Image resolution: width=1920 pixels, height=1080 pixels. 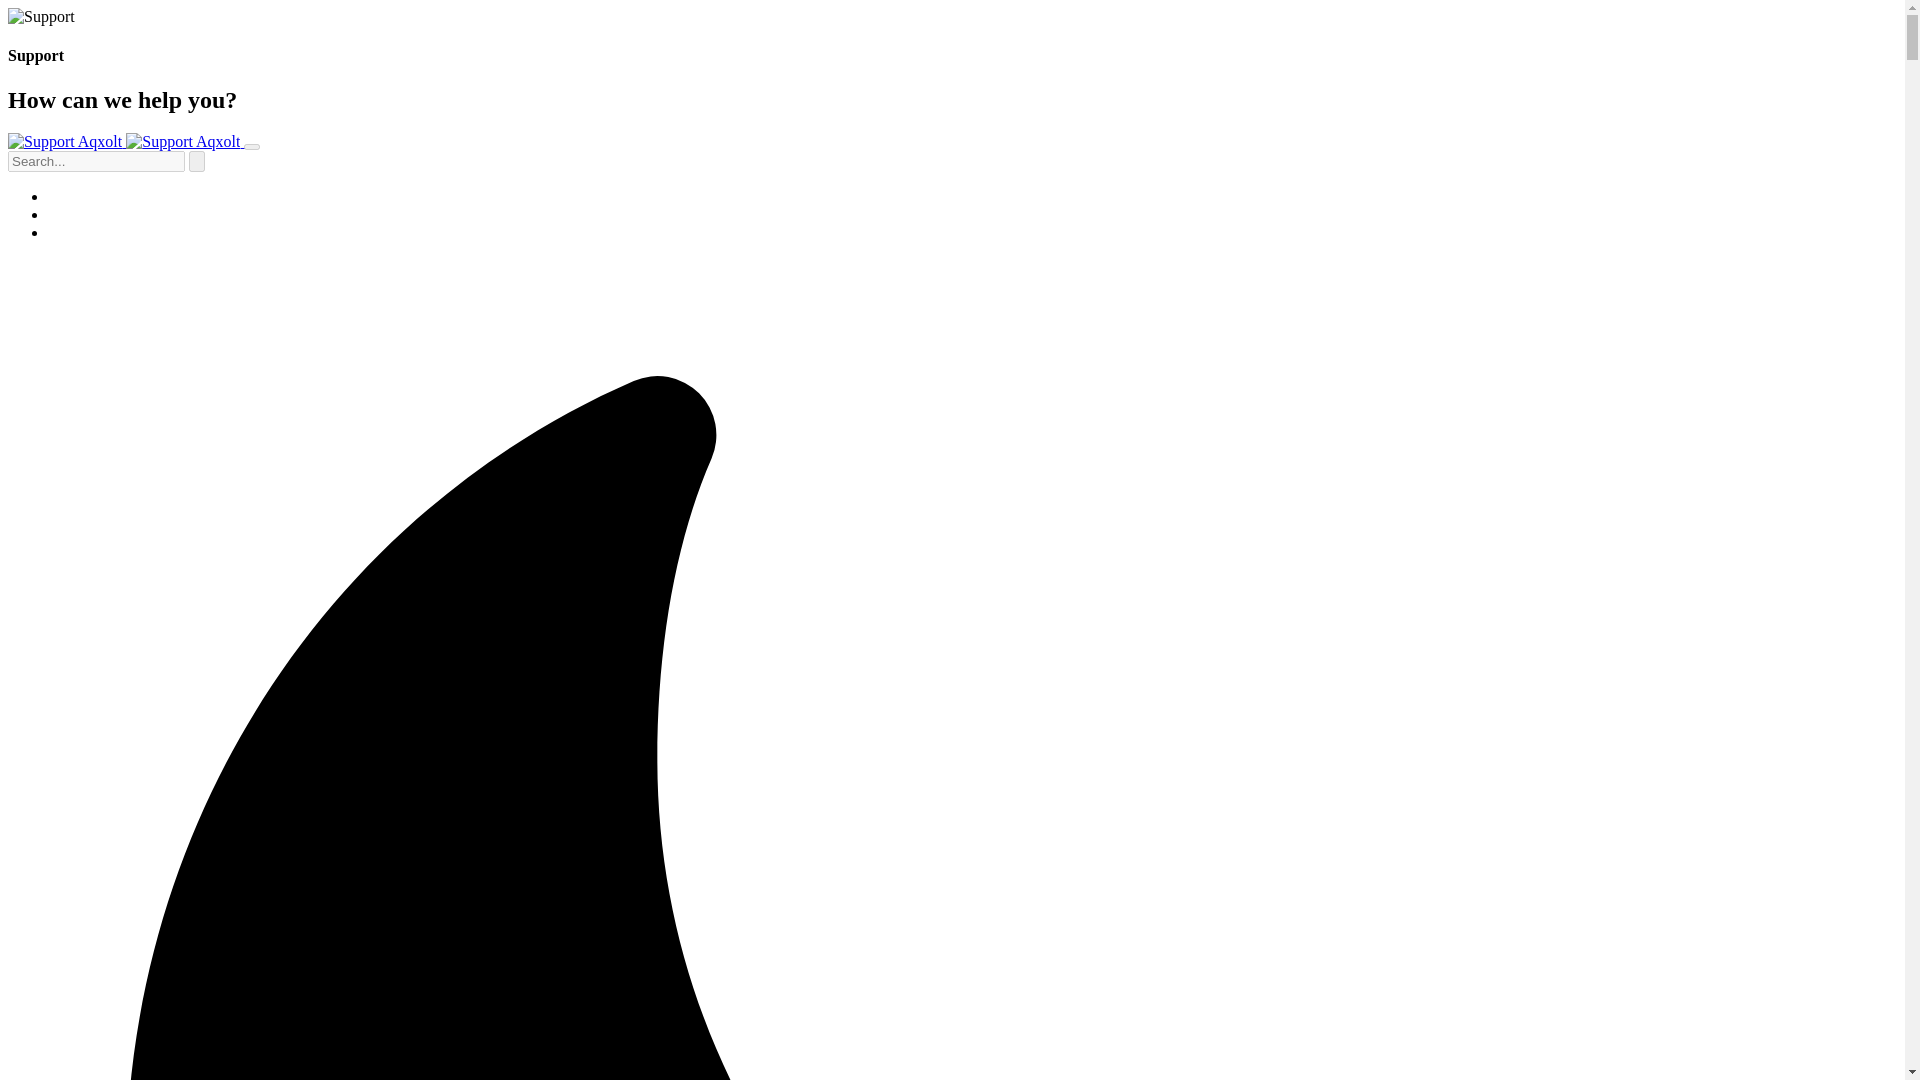 What do you see at coordinates (67, 196) in the screenshot?
I see `Home` at bounding box center [67, 196].